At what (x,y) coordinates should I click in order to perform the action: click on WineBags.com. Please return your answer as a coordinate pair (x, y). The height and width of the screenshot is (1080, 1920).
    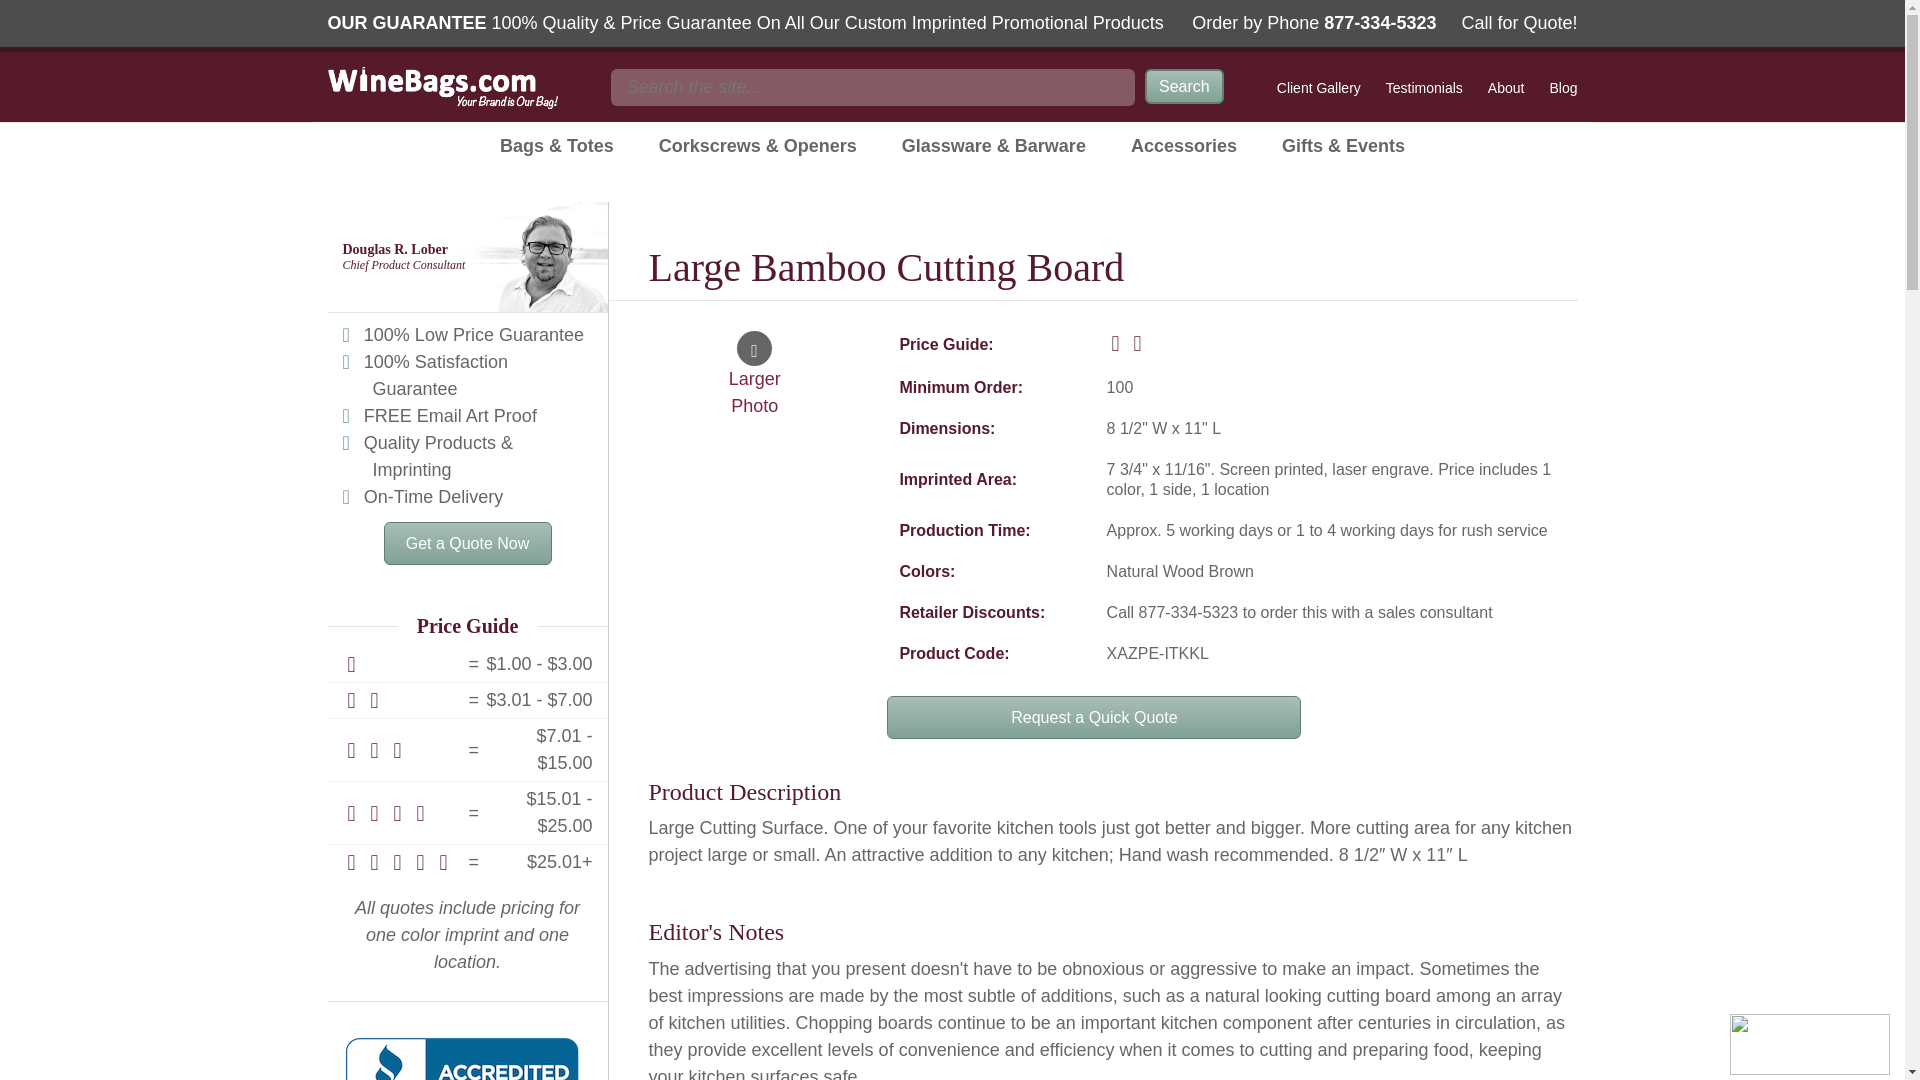
    Looking at the image, I should click on (443, 88).